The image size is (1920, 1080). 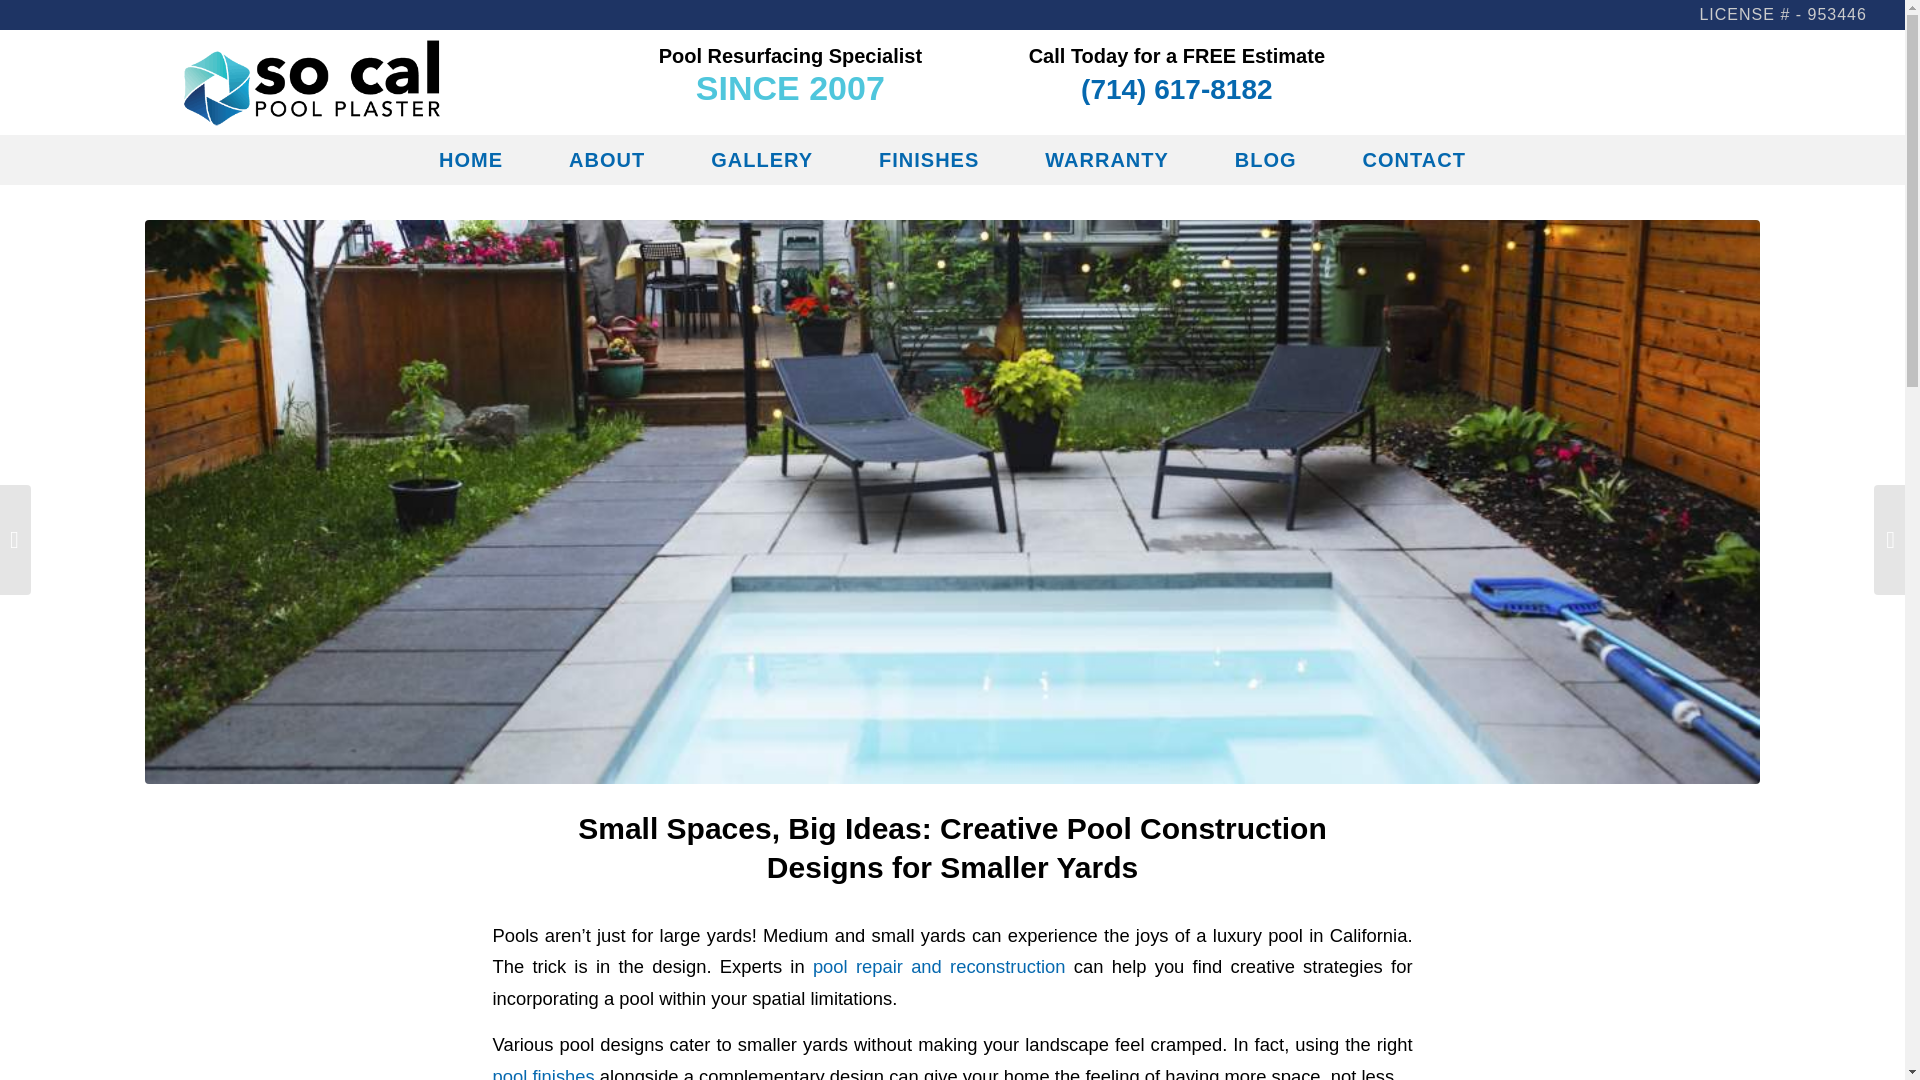 What do you see at coordinates (938, 966) in the screenshot?
I see `pool repair and reconstruction` at bounding box center [938, 966].